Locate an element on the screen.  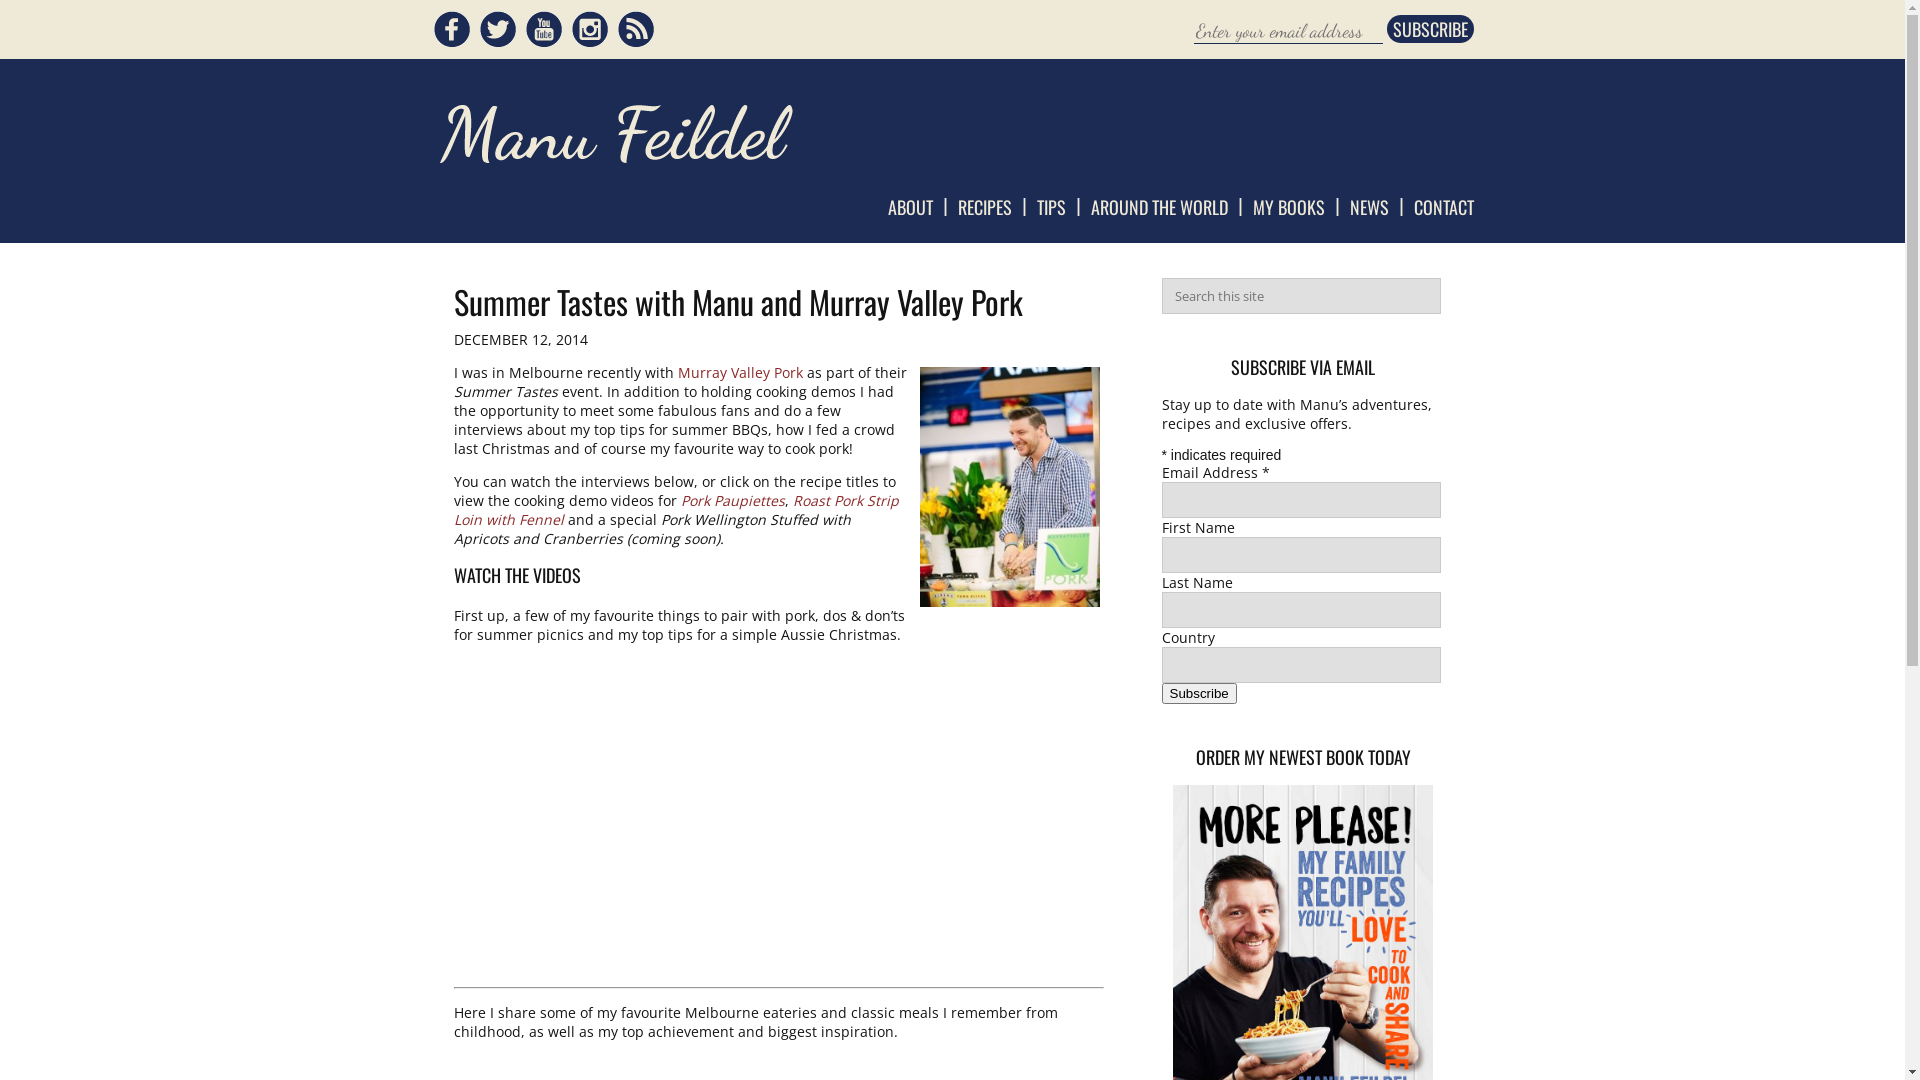
Search is located at coordinates (29, 10).